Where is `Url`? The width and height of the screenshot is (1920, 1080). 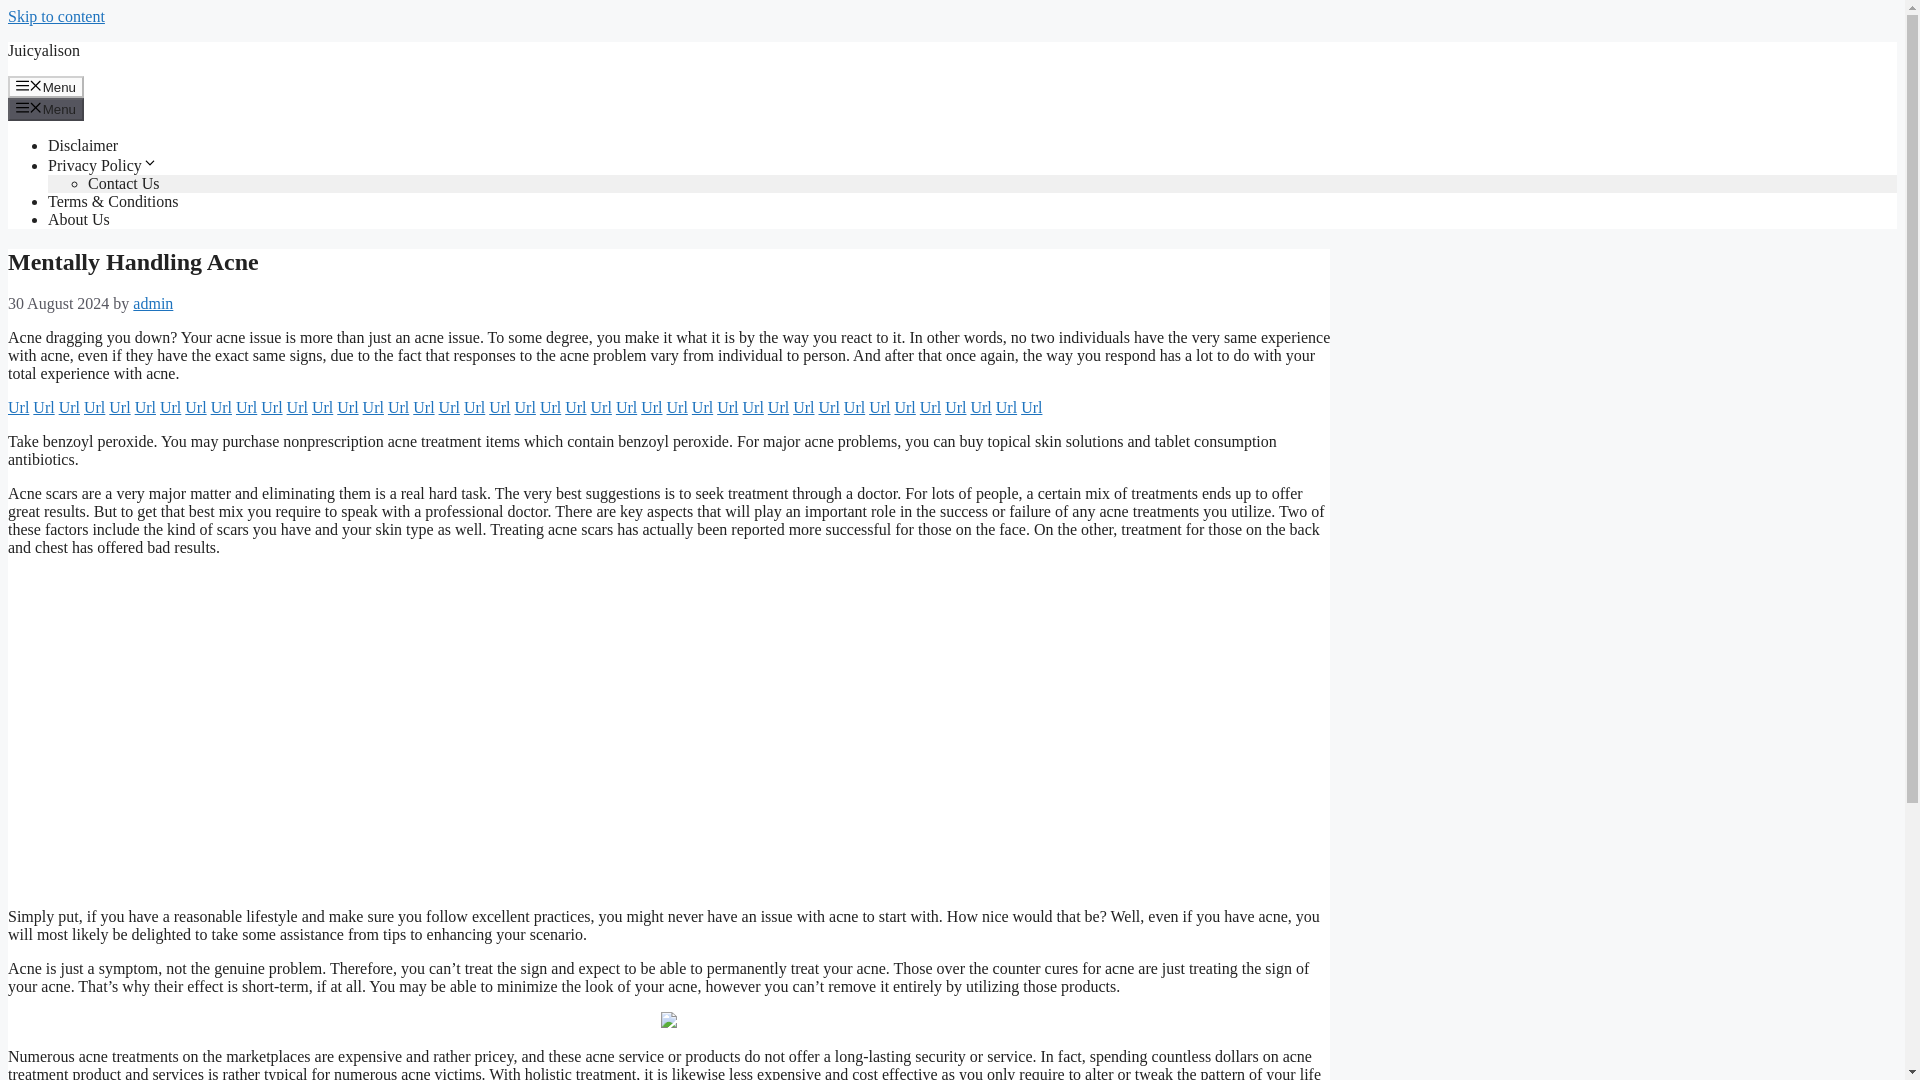 Url is located at coordinates (524, 406).